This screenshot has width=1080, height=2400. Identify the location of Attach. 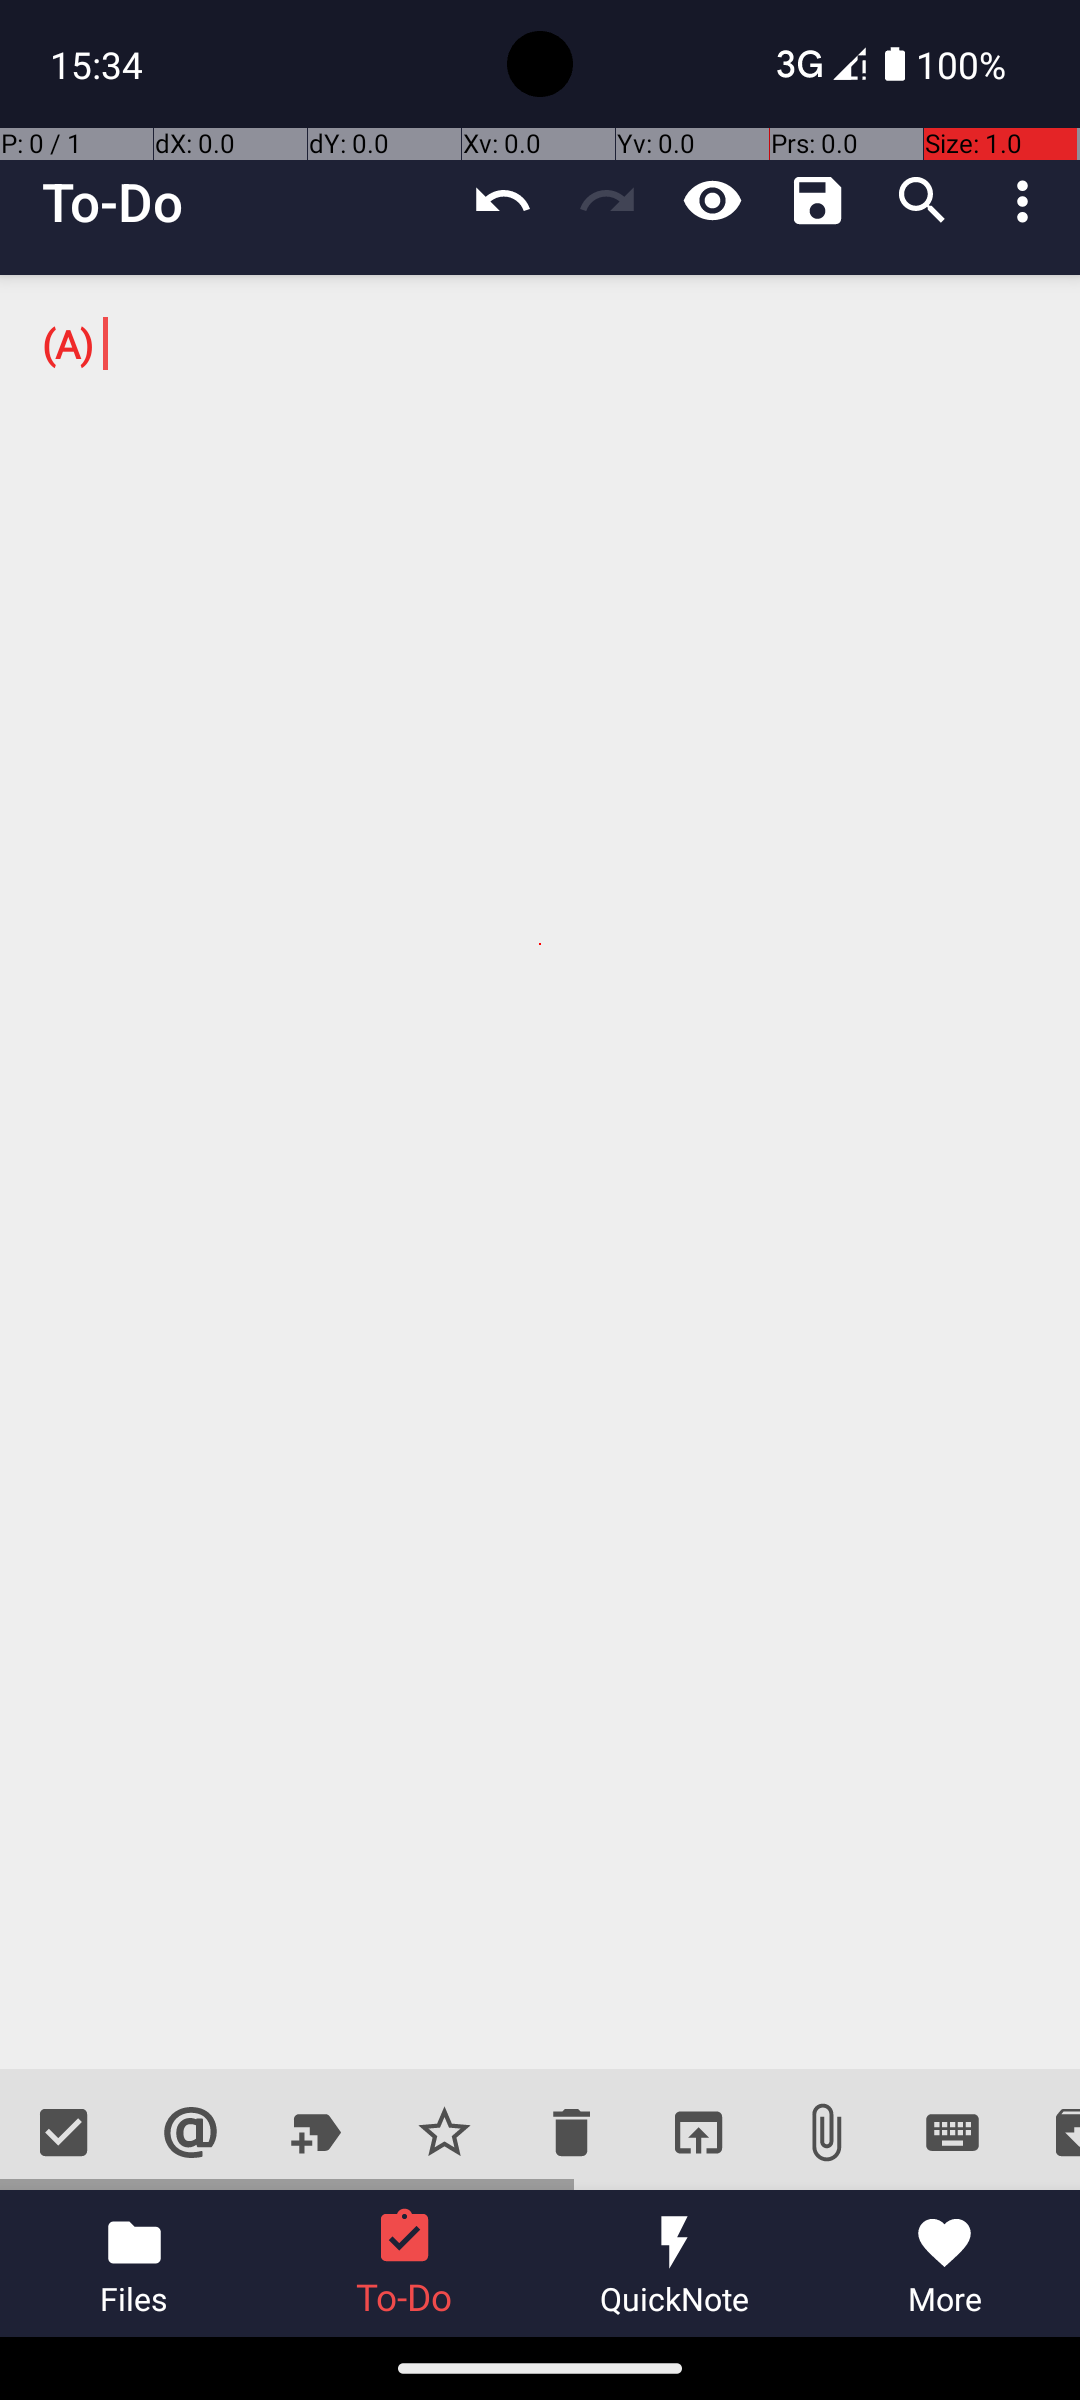
(826, 2132).